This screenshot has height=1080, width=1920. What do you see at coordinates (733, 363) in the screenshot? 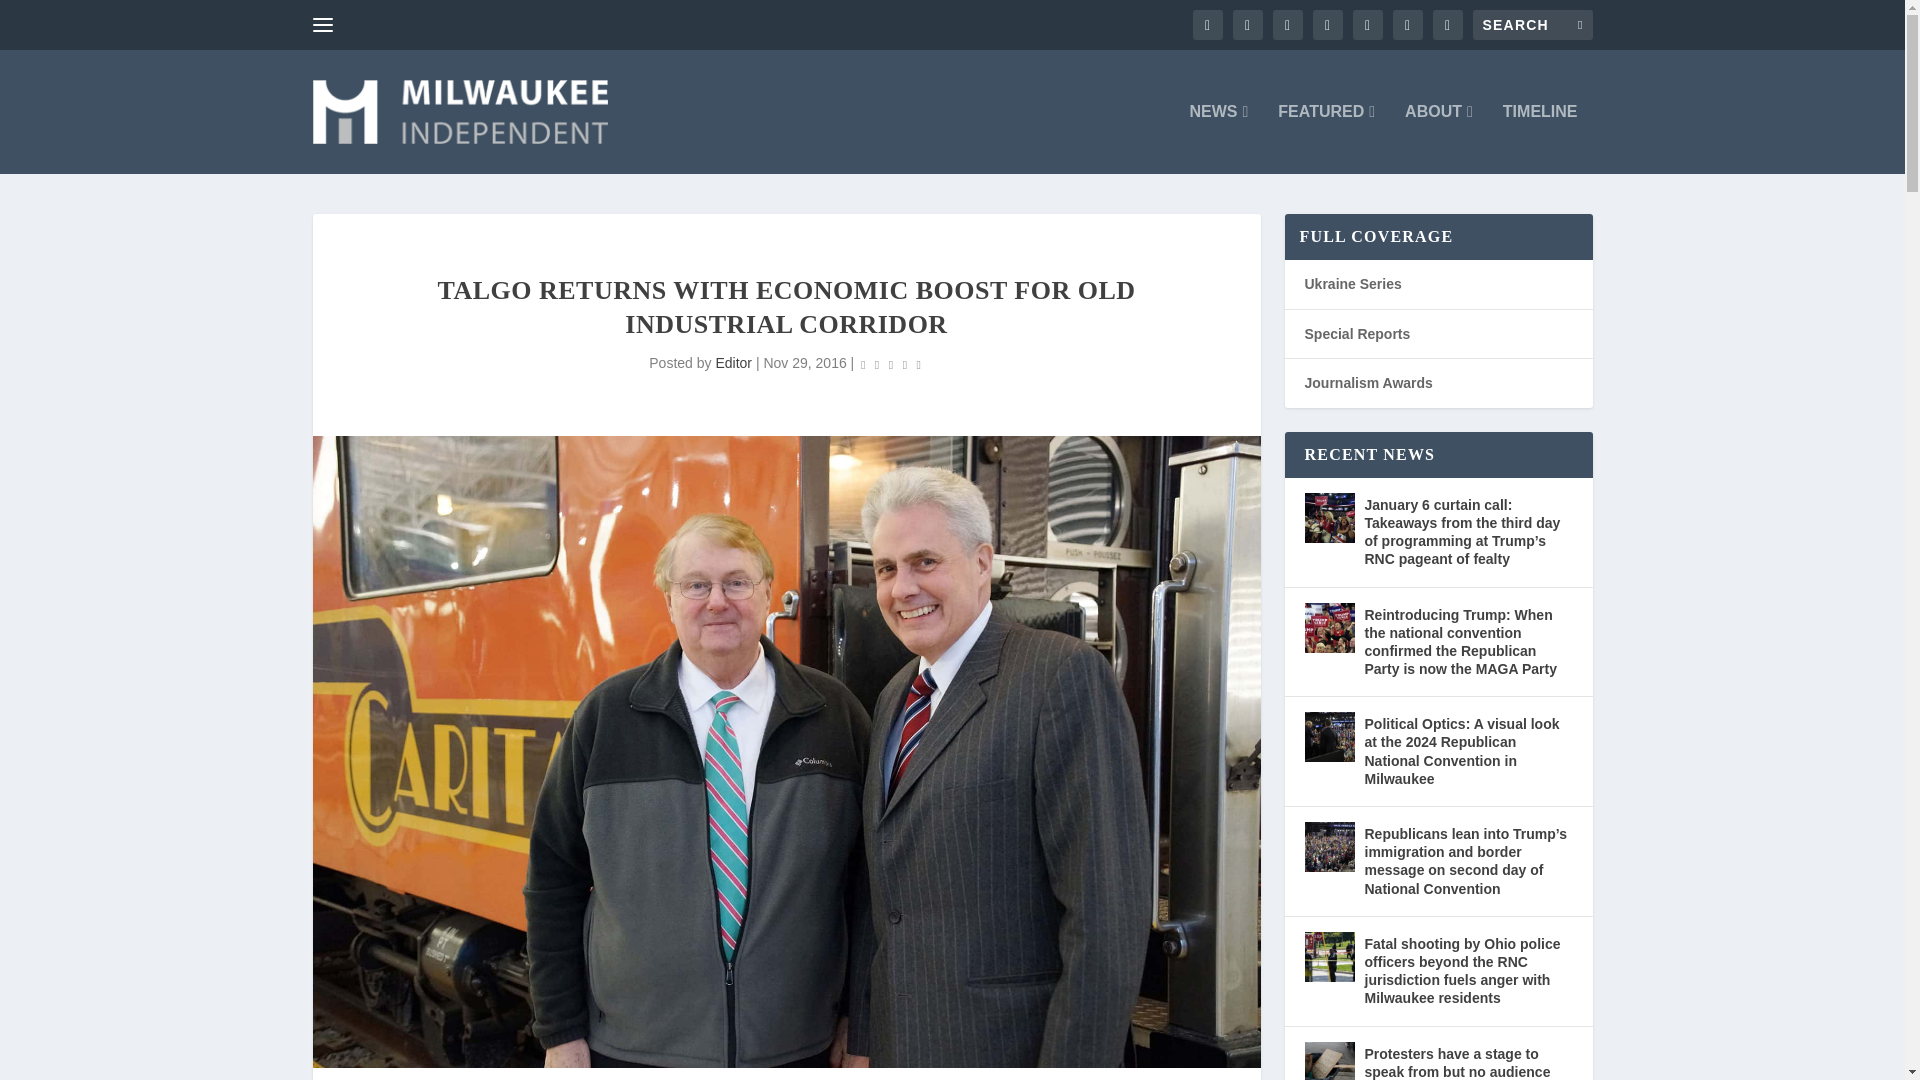
I see `Posts by Editor` at bounding box center [733, 363].